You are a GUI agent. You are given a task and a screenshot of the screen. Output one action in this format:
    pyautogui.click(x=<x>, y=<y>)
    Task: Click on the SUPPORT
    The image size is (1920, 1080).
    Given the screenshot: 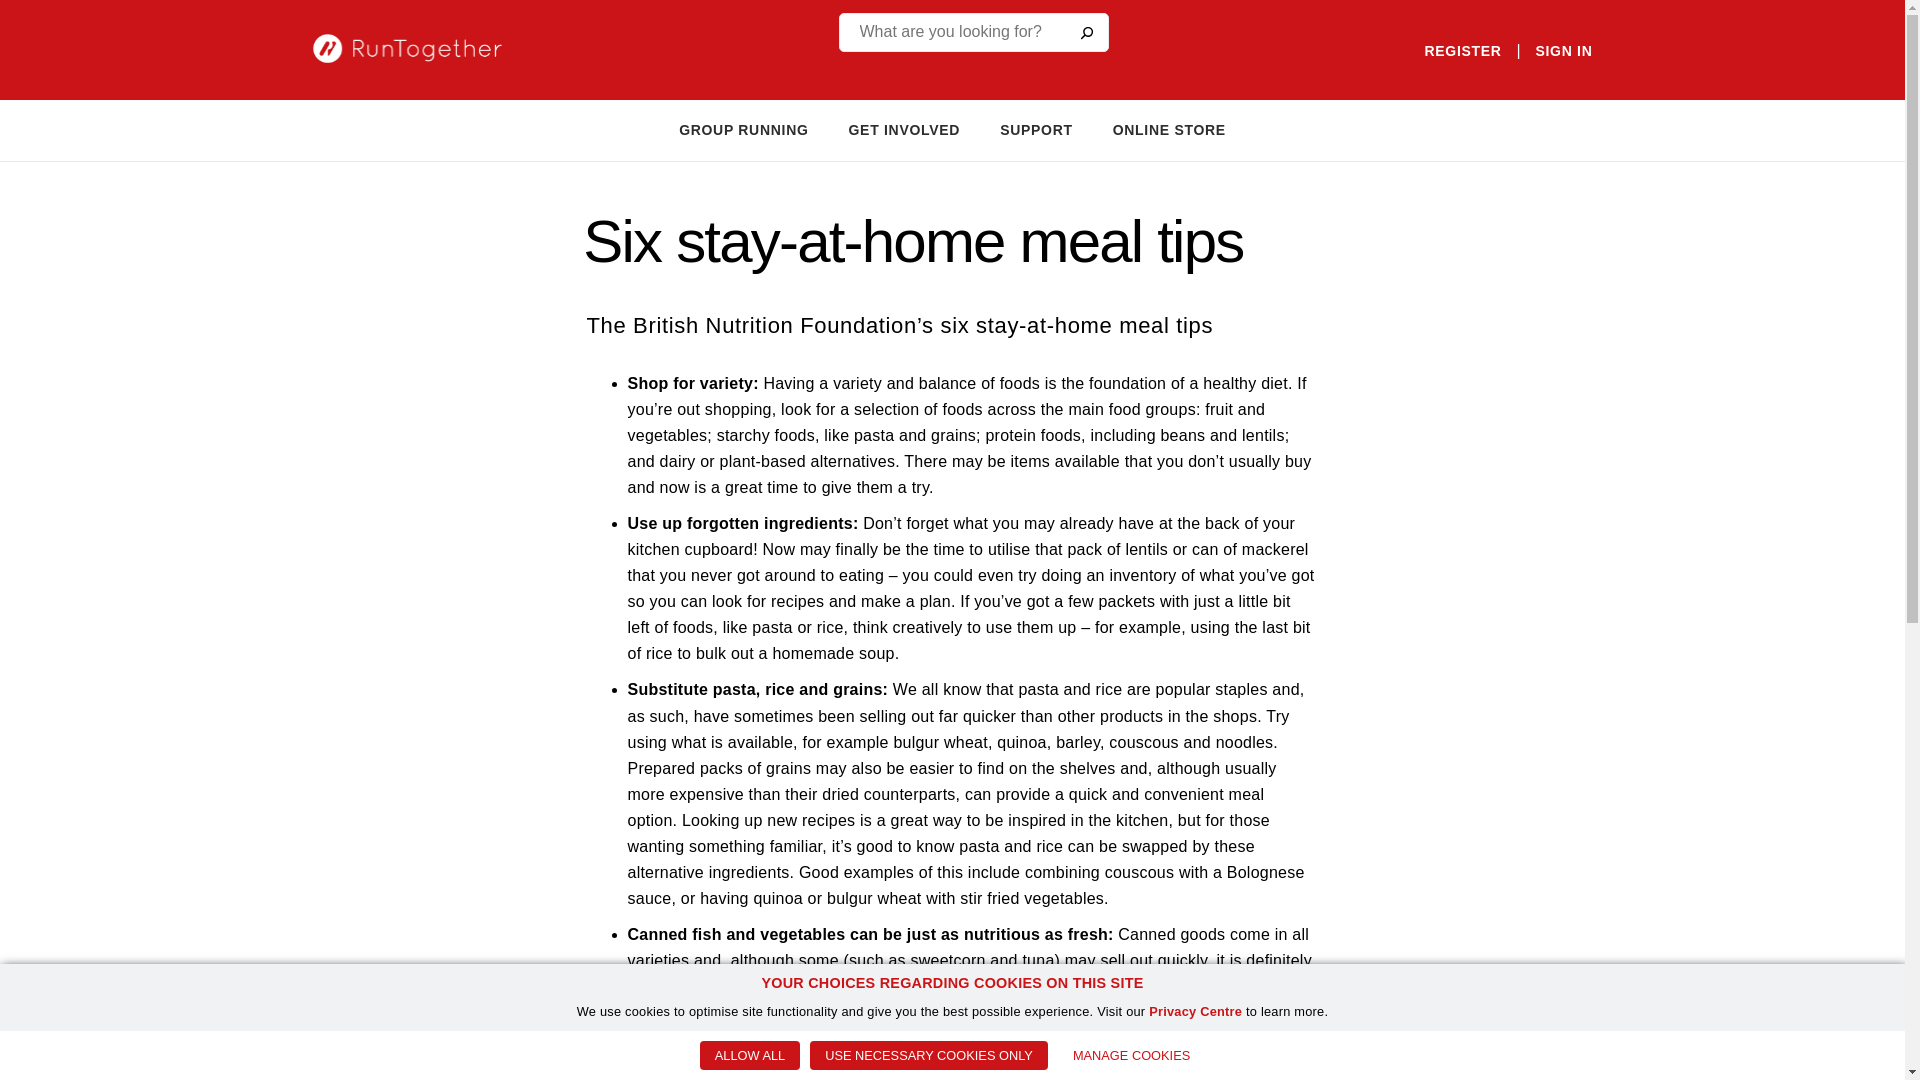 What is the action you would take?
    pyautogui.click(x=1036, y=131)
    